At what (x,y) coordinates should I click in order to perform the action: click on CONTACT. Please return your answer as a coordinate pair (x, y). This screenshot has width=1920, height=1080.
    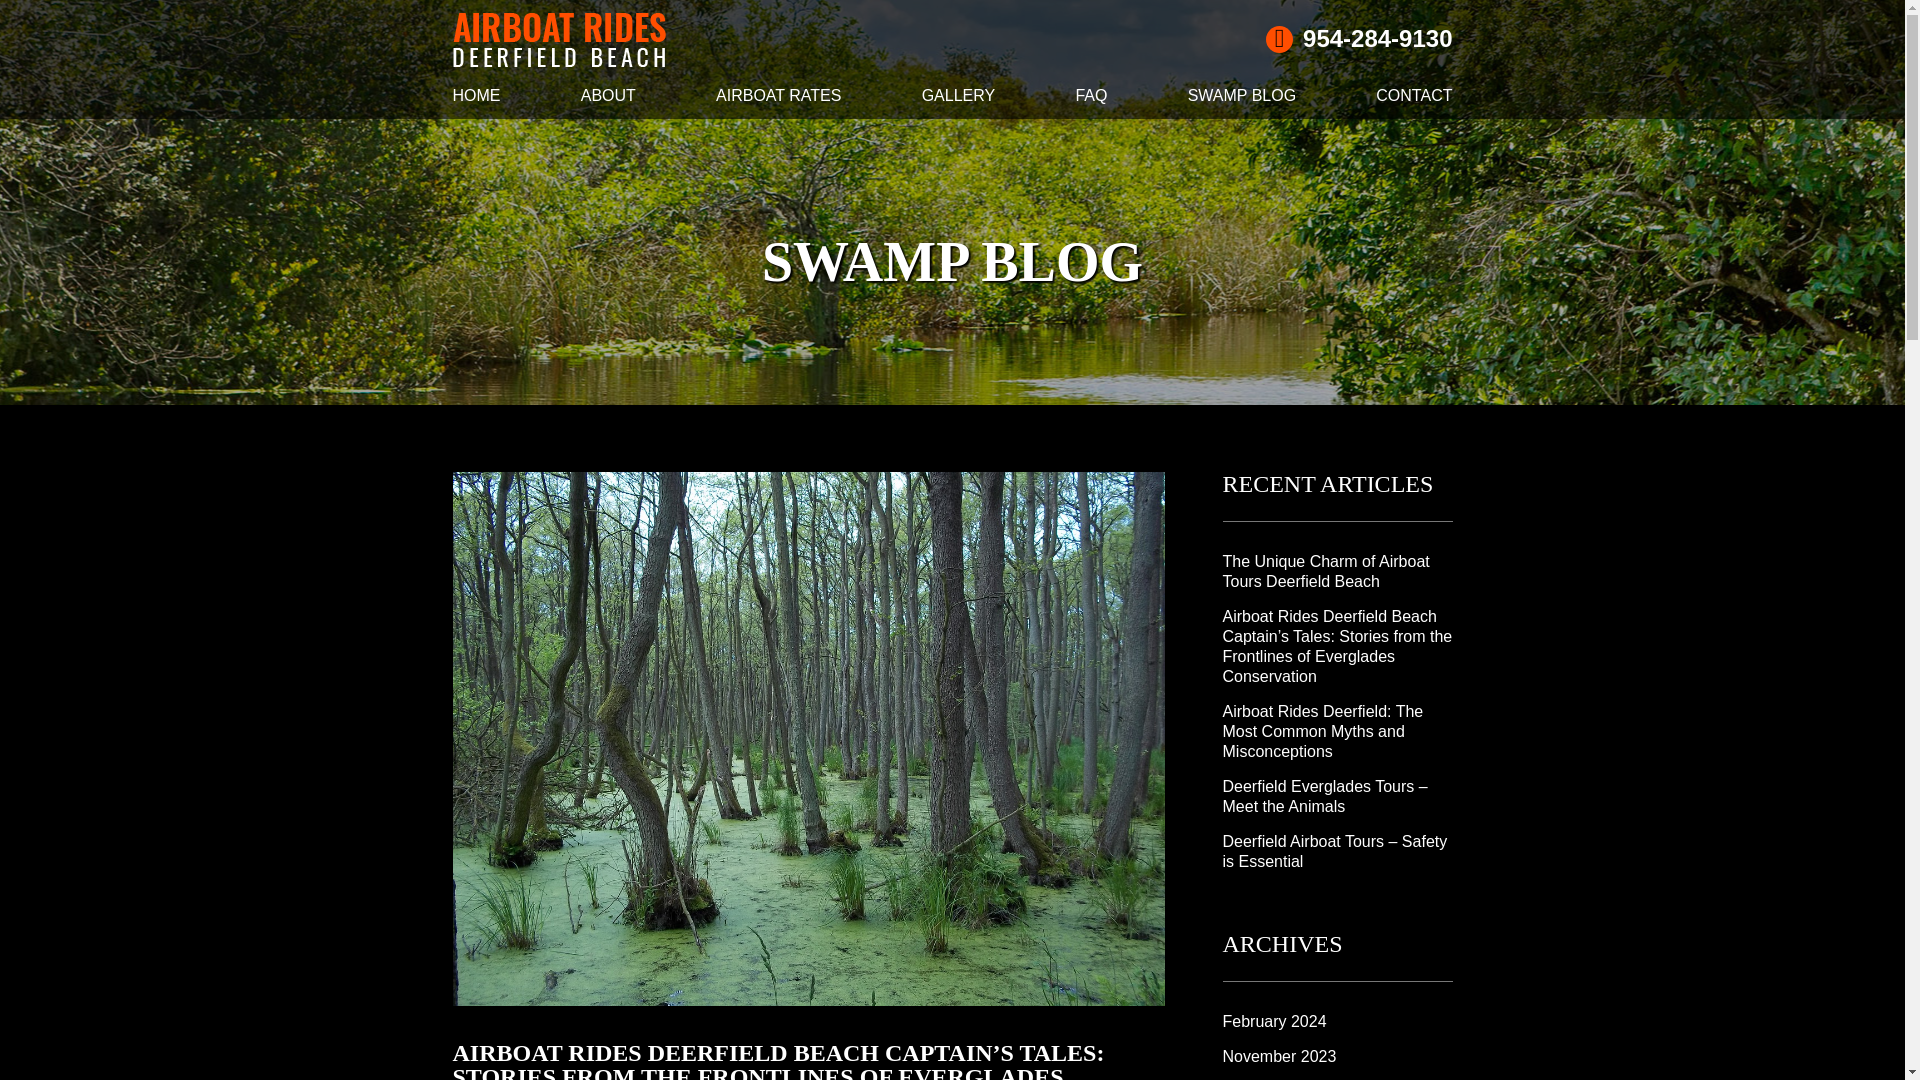
    Looking at the image, I should click on (1414, 100).